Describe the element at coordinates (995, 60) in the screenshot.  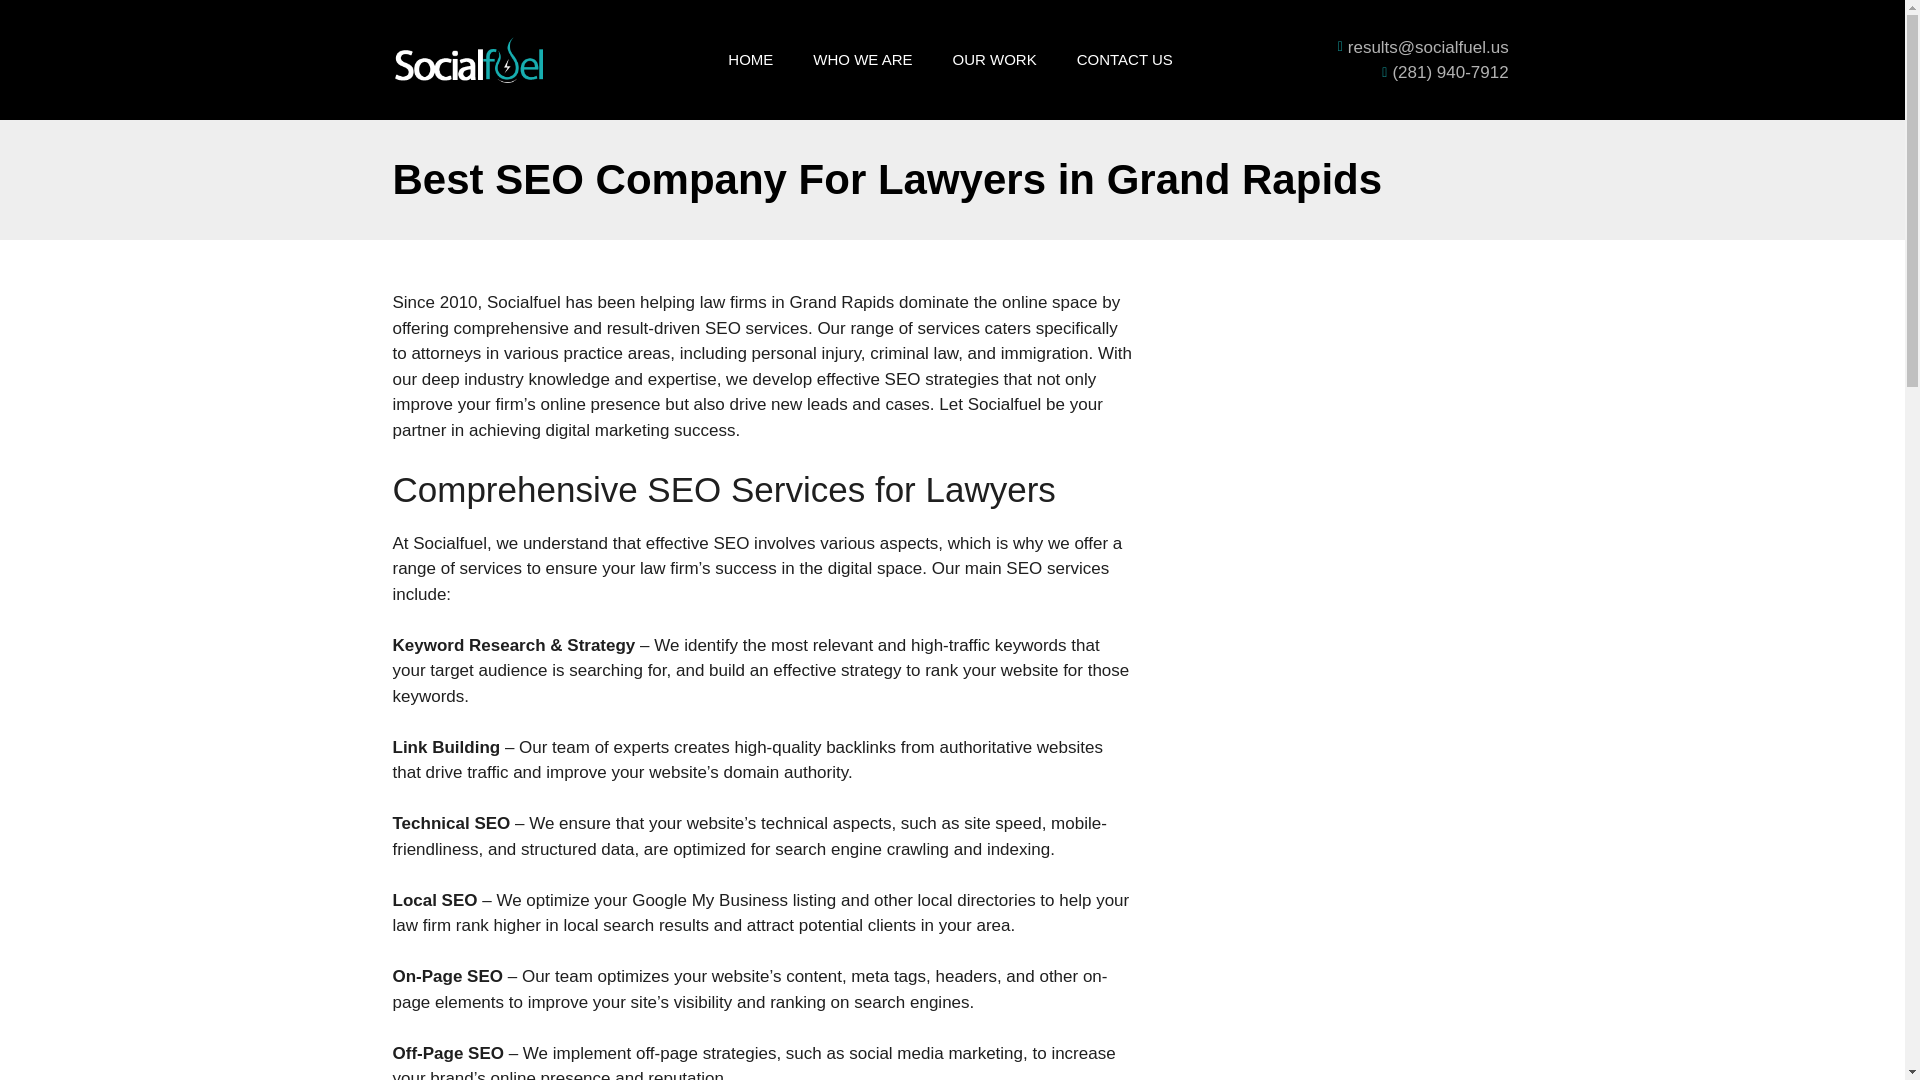
I see `OUR WORK` at that location.